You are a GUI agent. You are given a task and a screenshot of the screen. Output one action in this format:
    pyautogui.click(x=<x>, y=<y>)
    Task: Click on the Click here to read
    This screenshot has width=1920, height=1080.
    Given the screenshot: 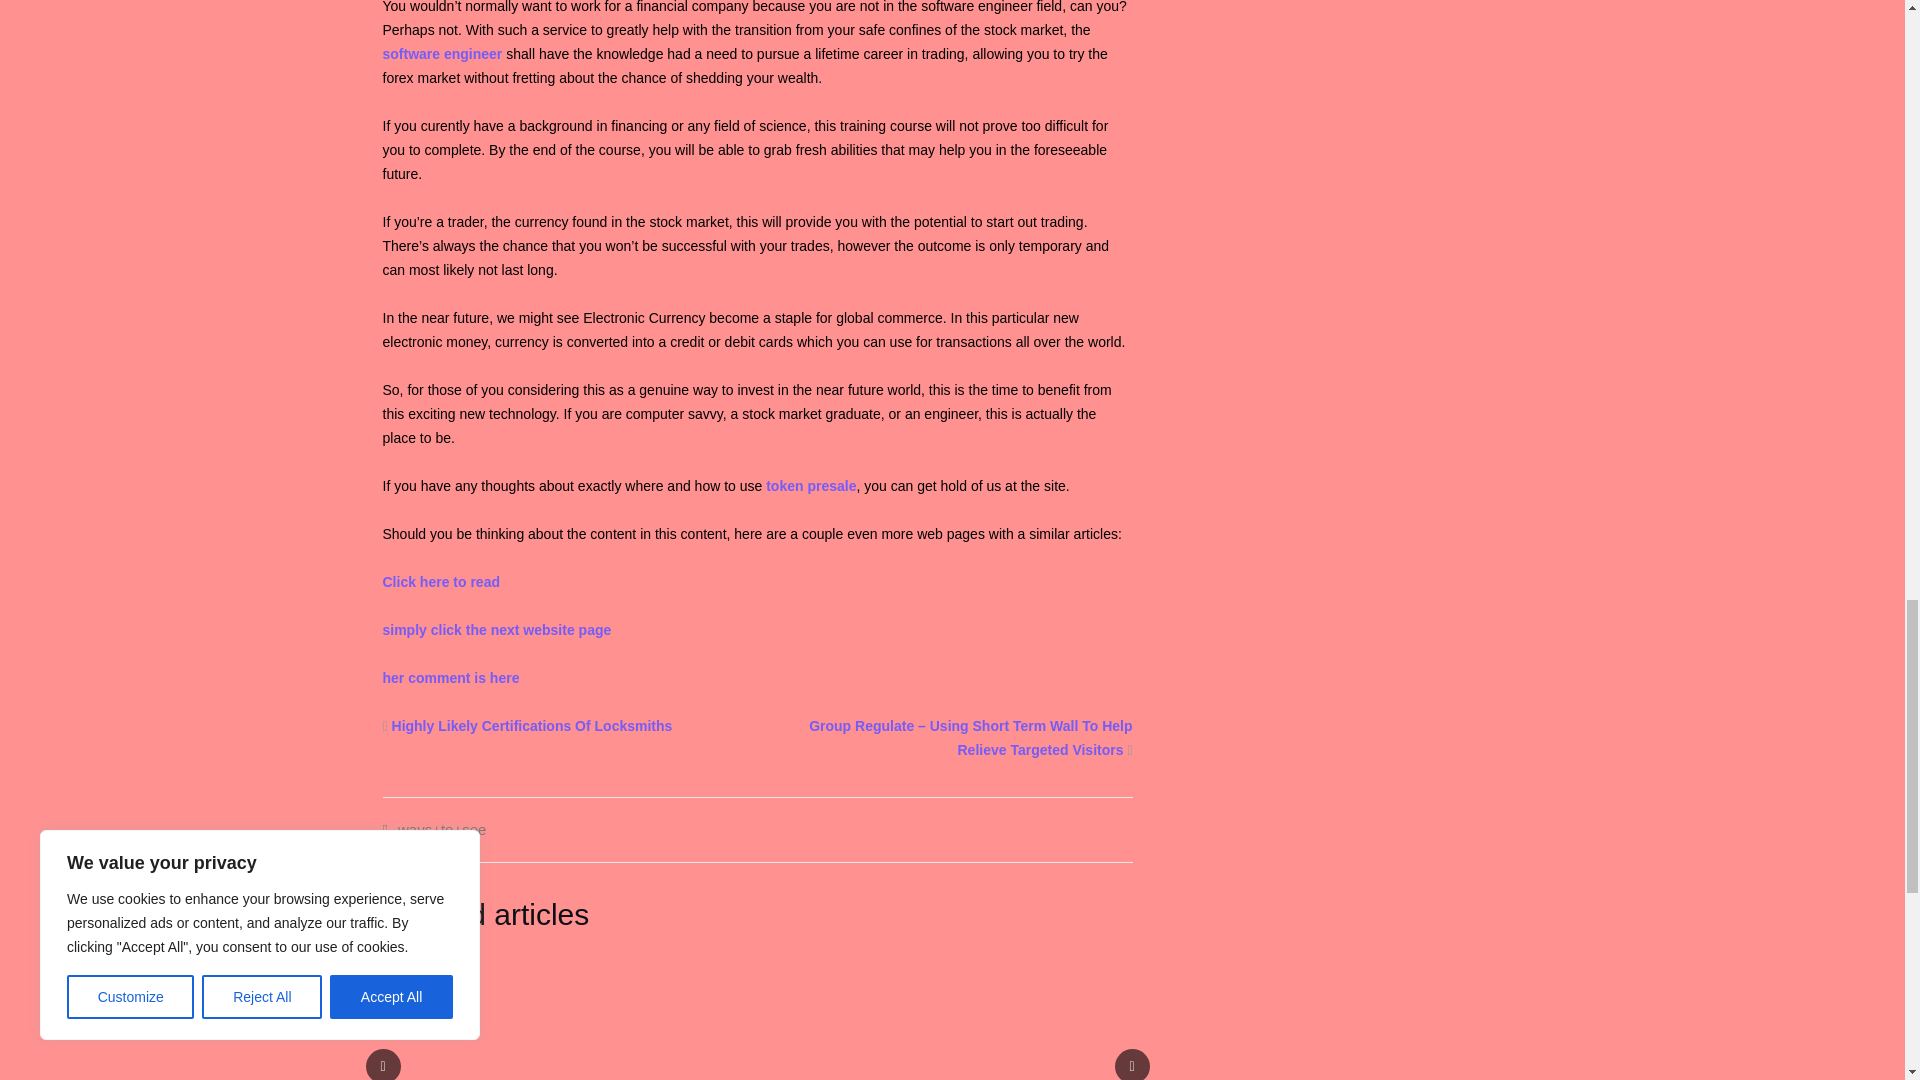 What is the action you would take?
    pyautogui.click(x=440, y=581)
    